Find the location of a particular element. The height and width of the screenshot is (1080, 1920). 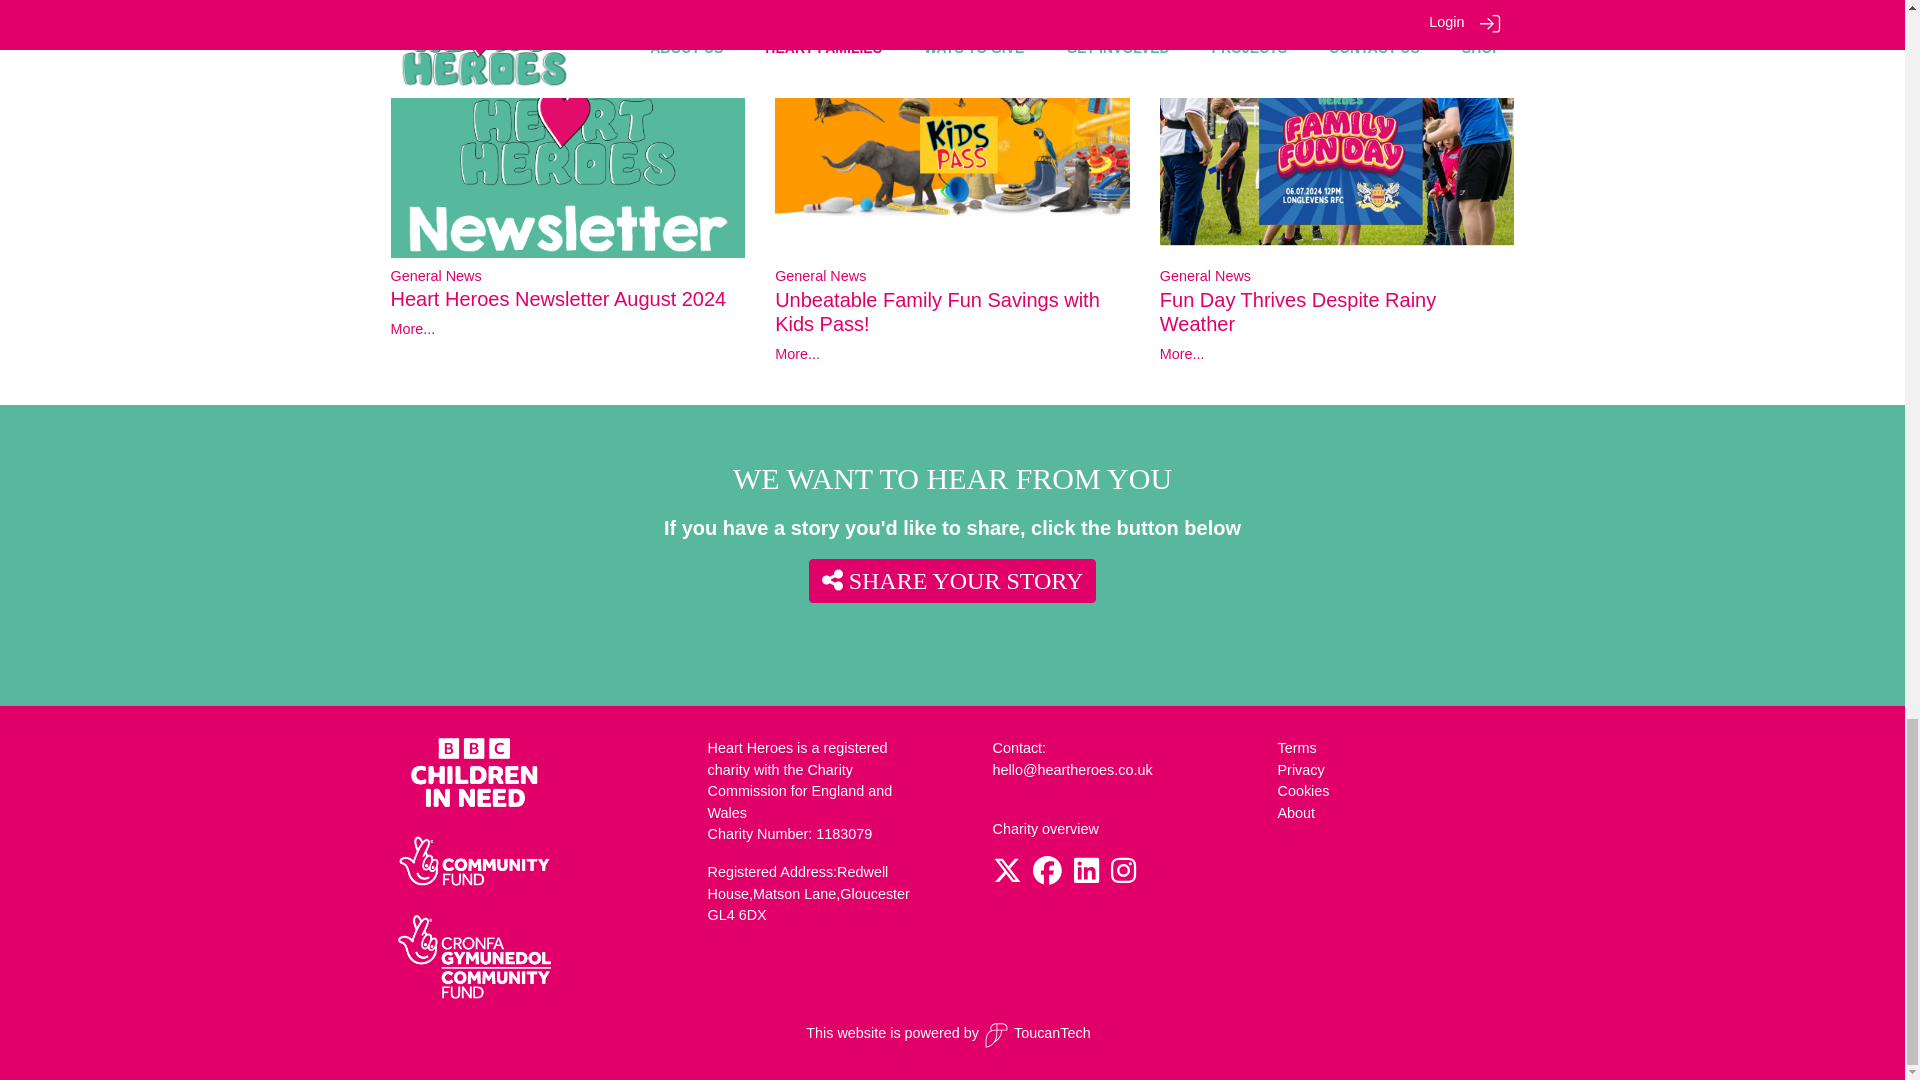

Facebook is located at coordinates (1046, 876).